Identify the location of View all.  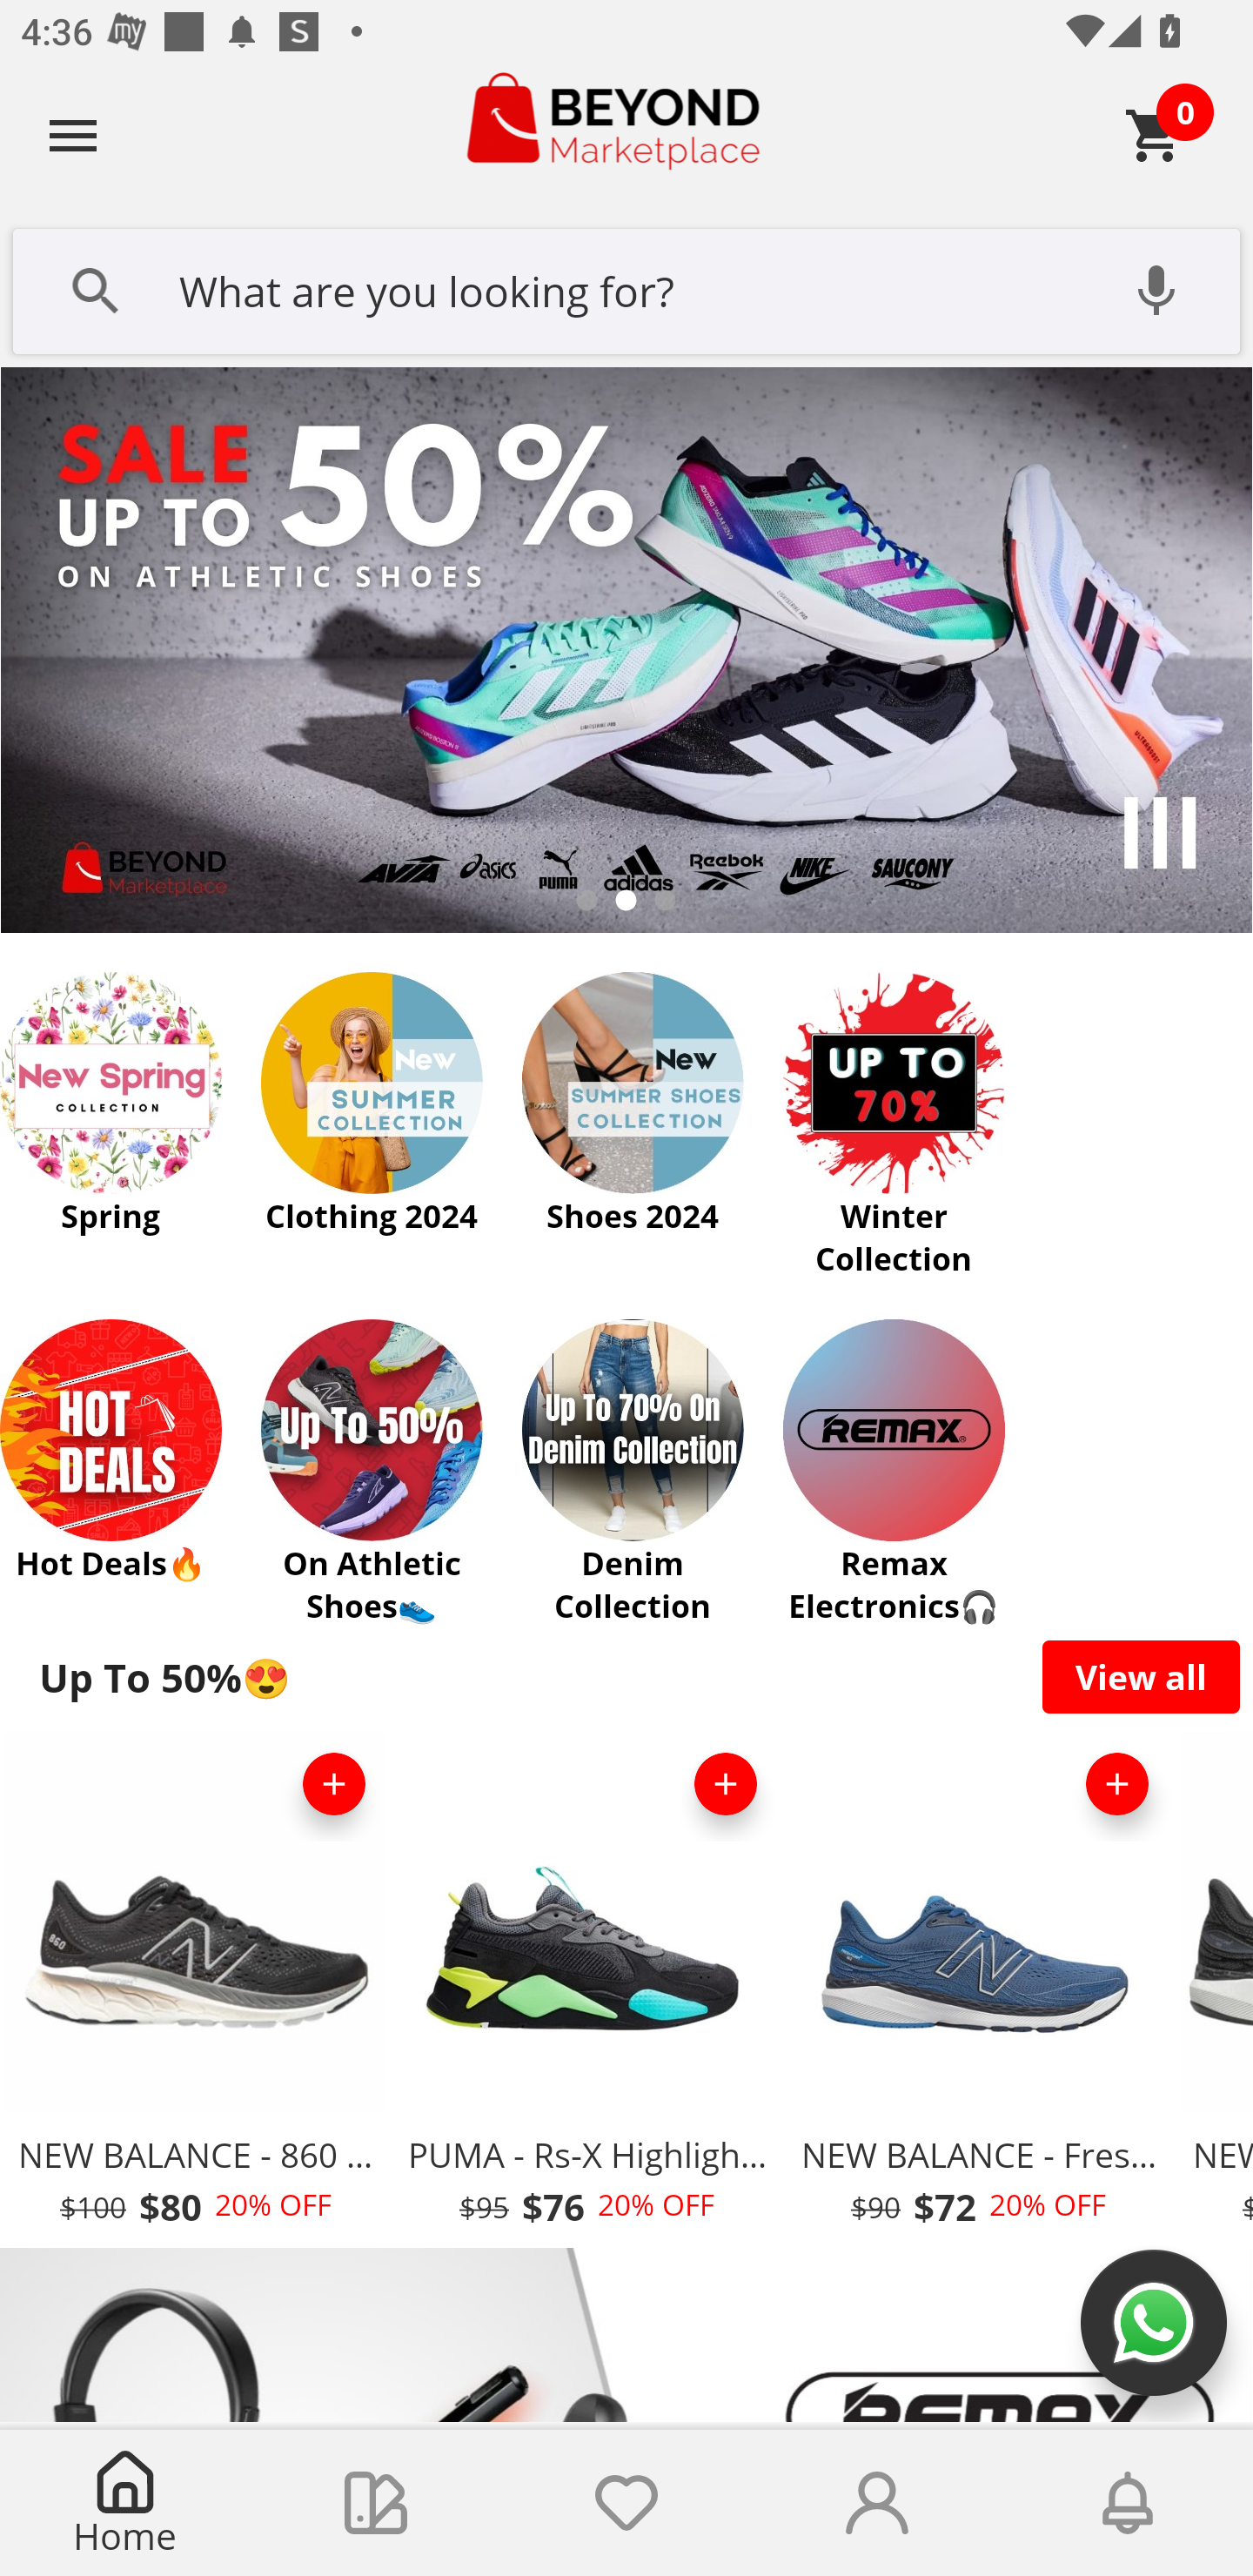
(1142, 1676).